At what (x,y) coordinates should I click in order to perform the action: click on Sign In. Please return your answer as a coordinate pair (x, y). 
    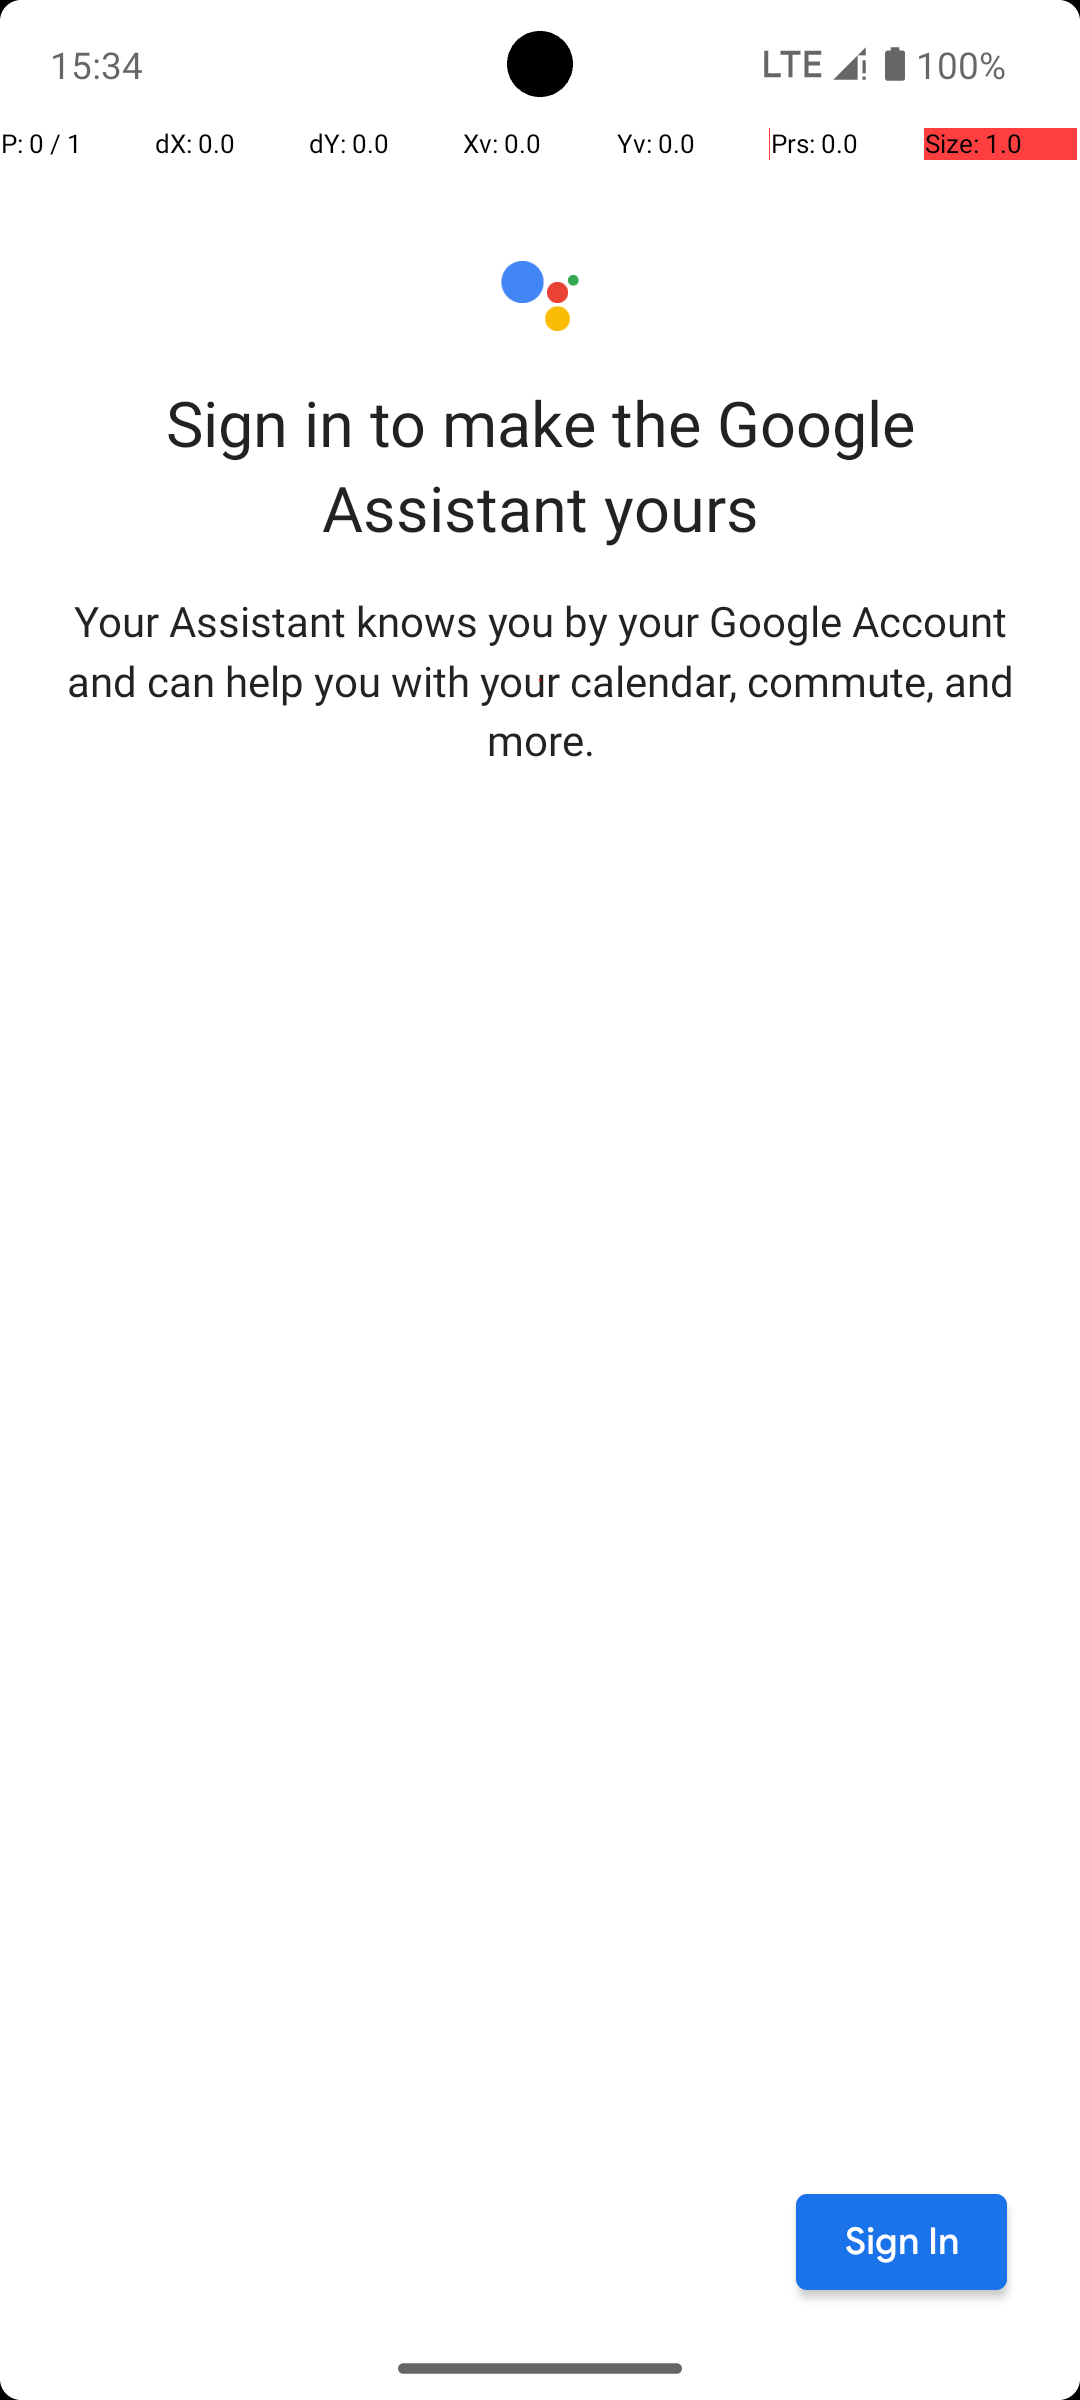
    Looking at the image, I should click on (902, 2242).